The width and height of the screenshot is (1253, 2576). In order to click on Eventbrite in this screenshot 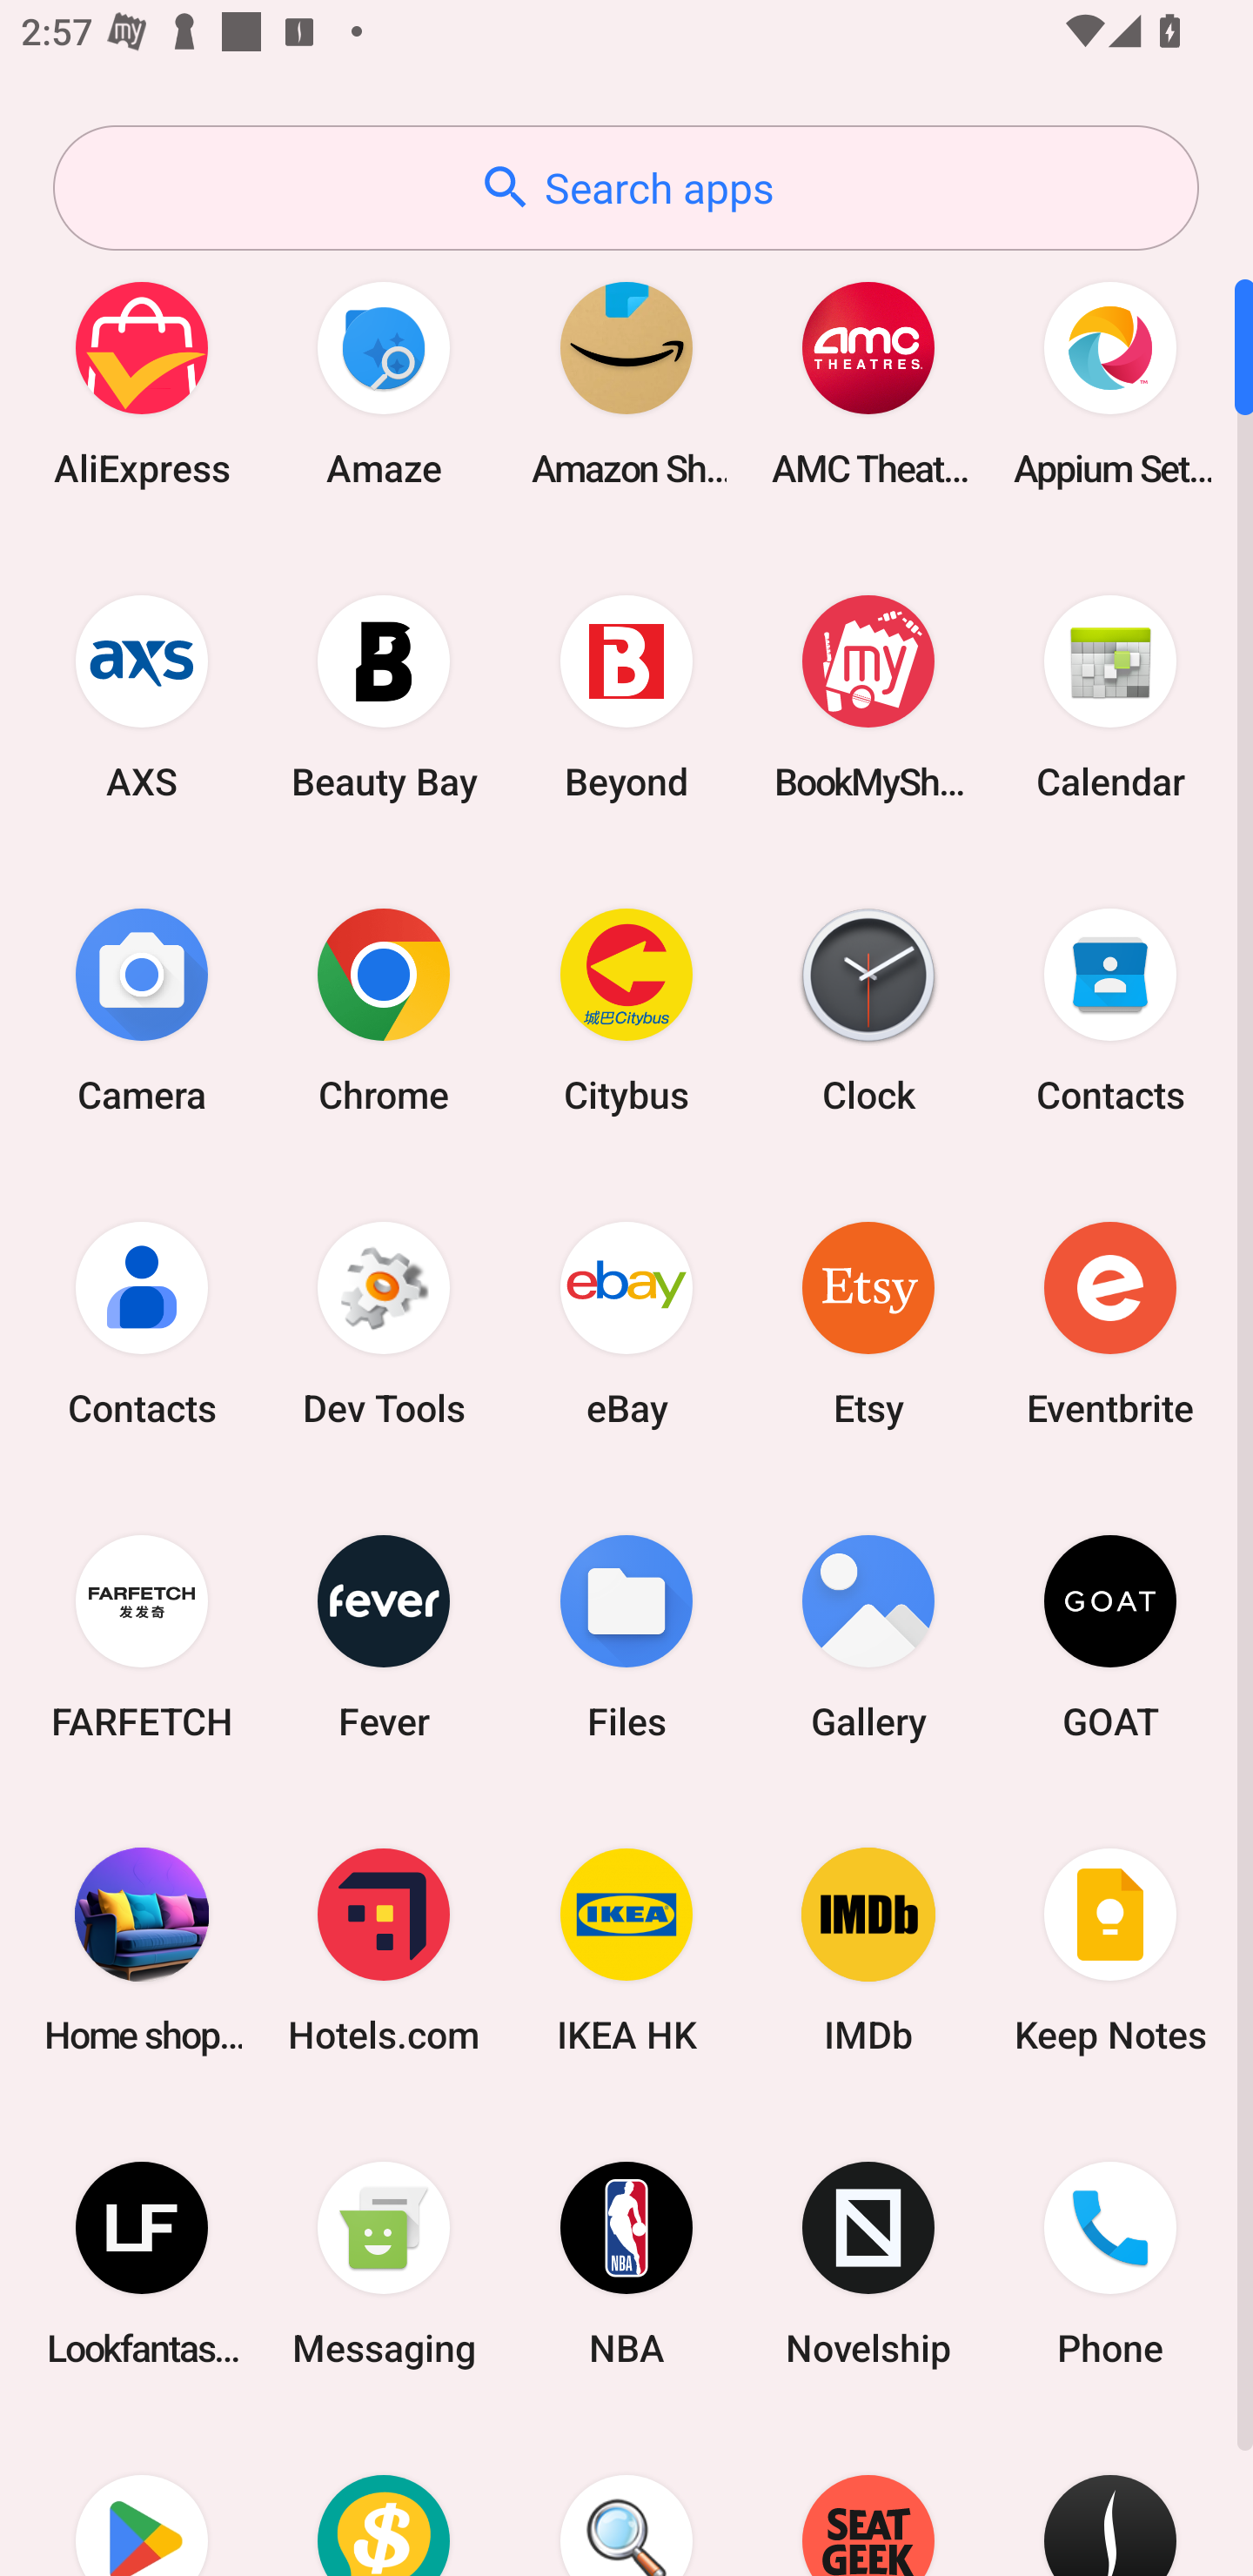, I will do `click(1110, 1323)`.